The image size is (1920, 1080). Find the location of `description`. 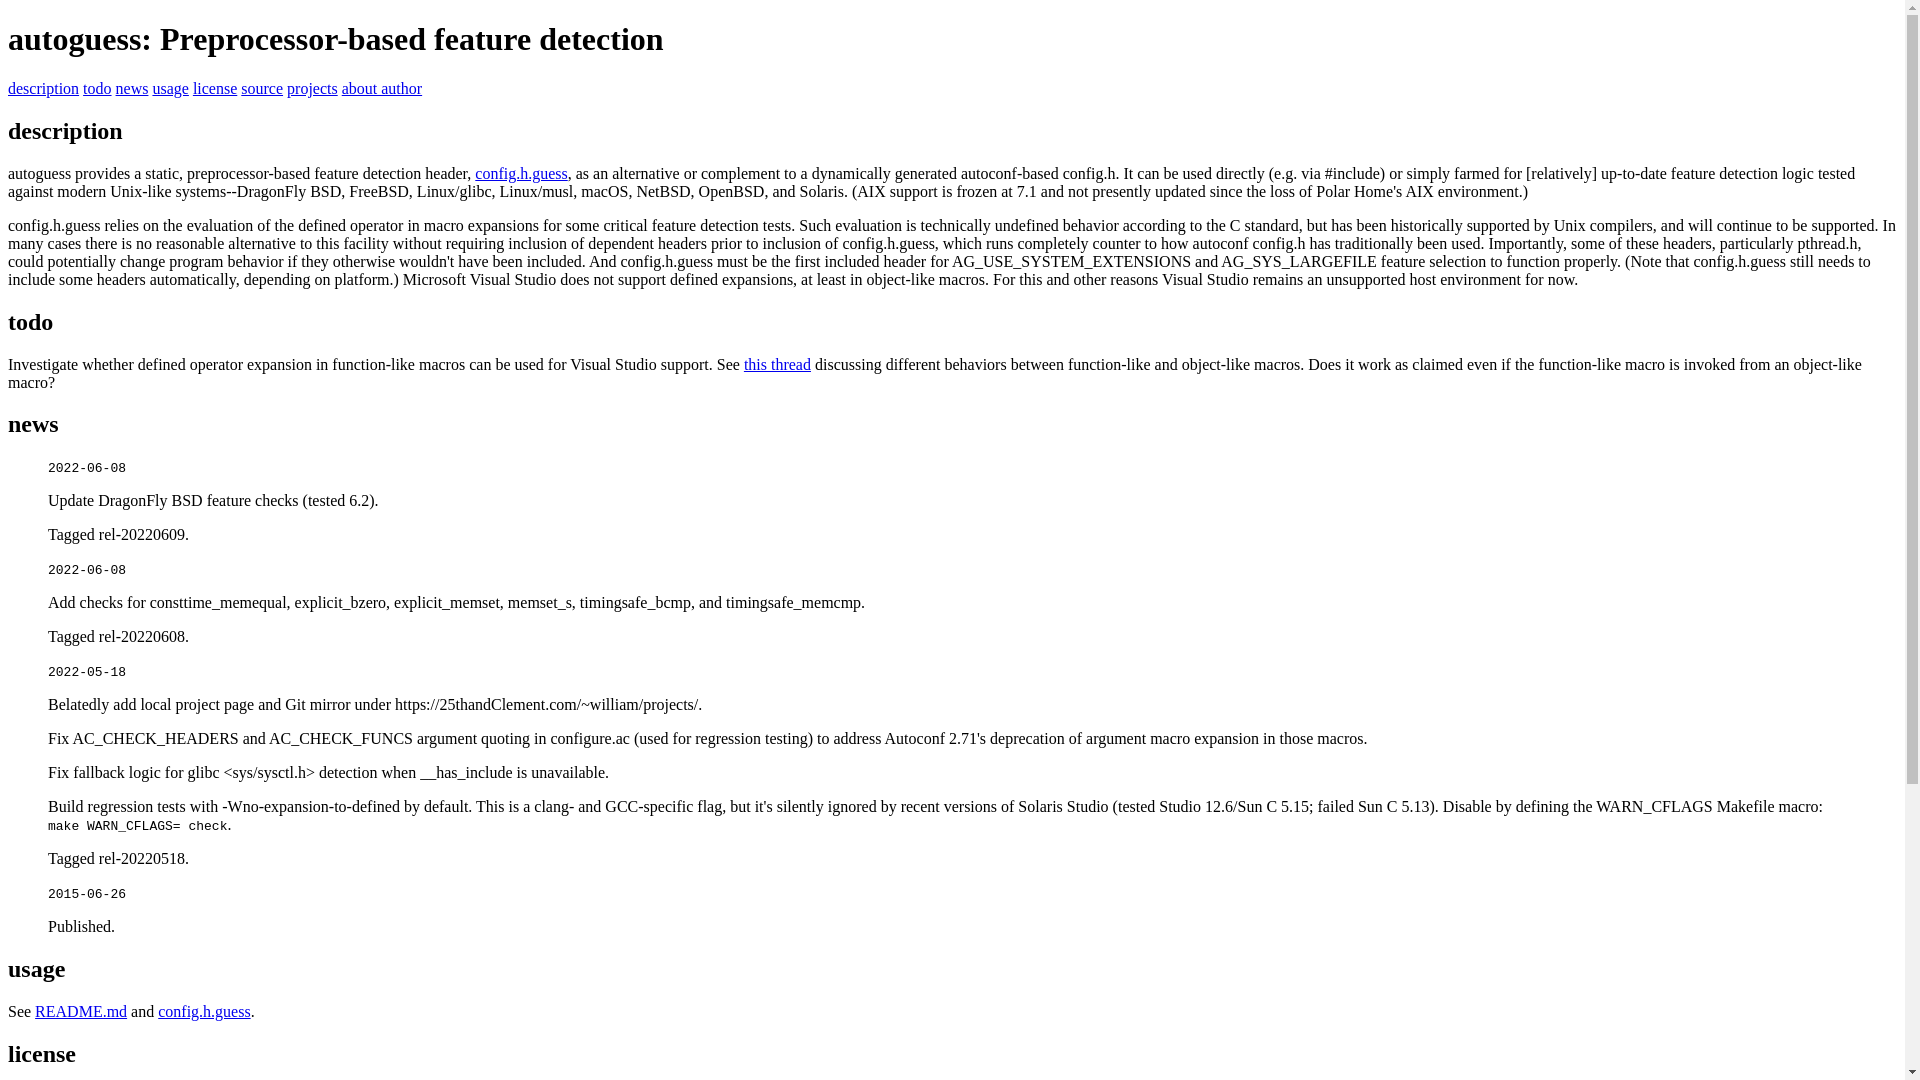

description is located at coordinates (42, 88).